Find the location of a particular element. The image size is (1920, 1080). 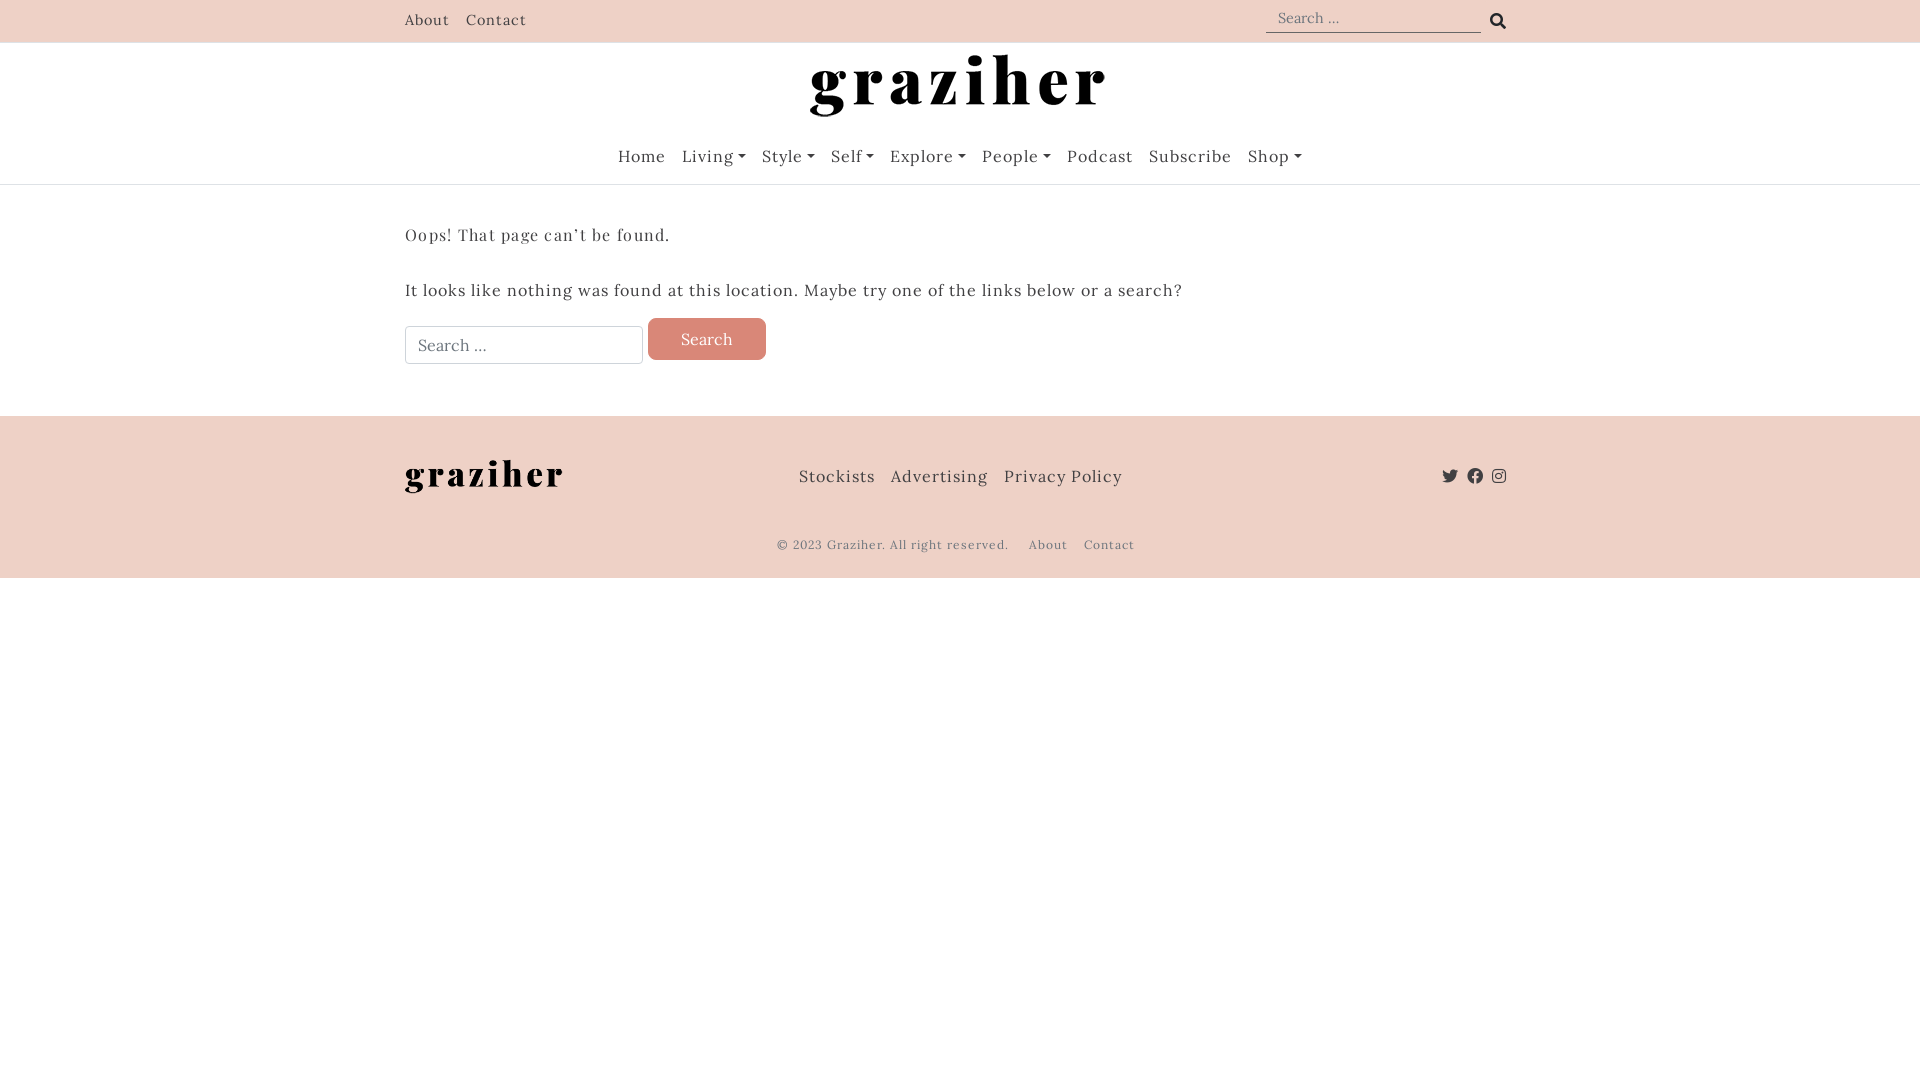

Living is located at coordinates (714, 156).